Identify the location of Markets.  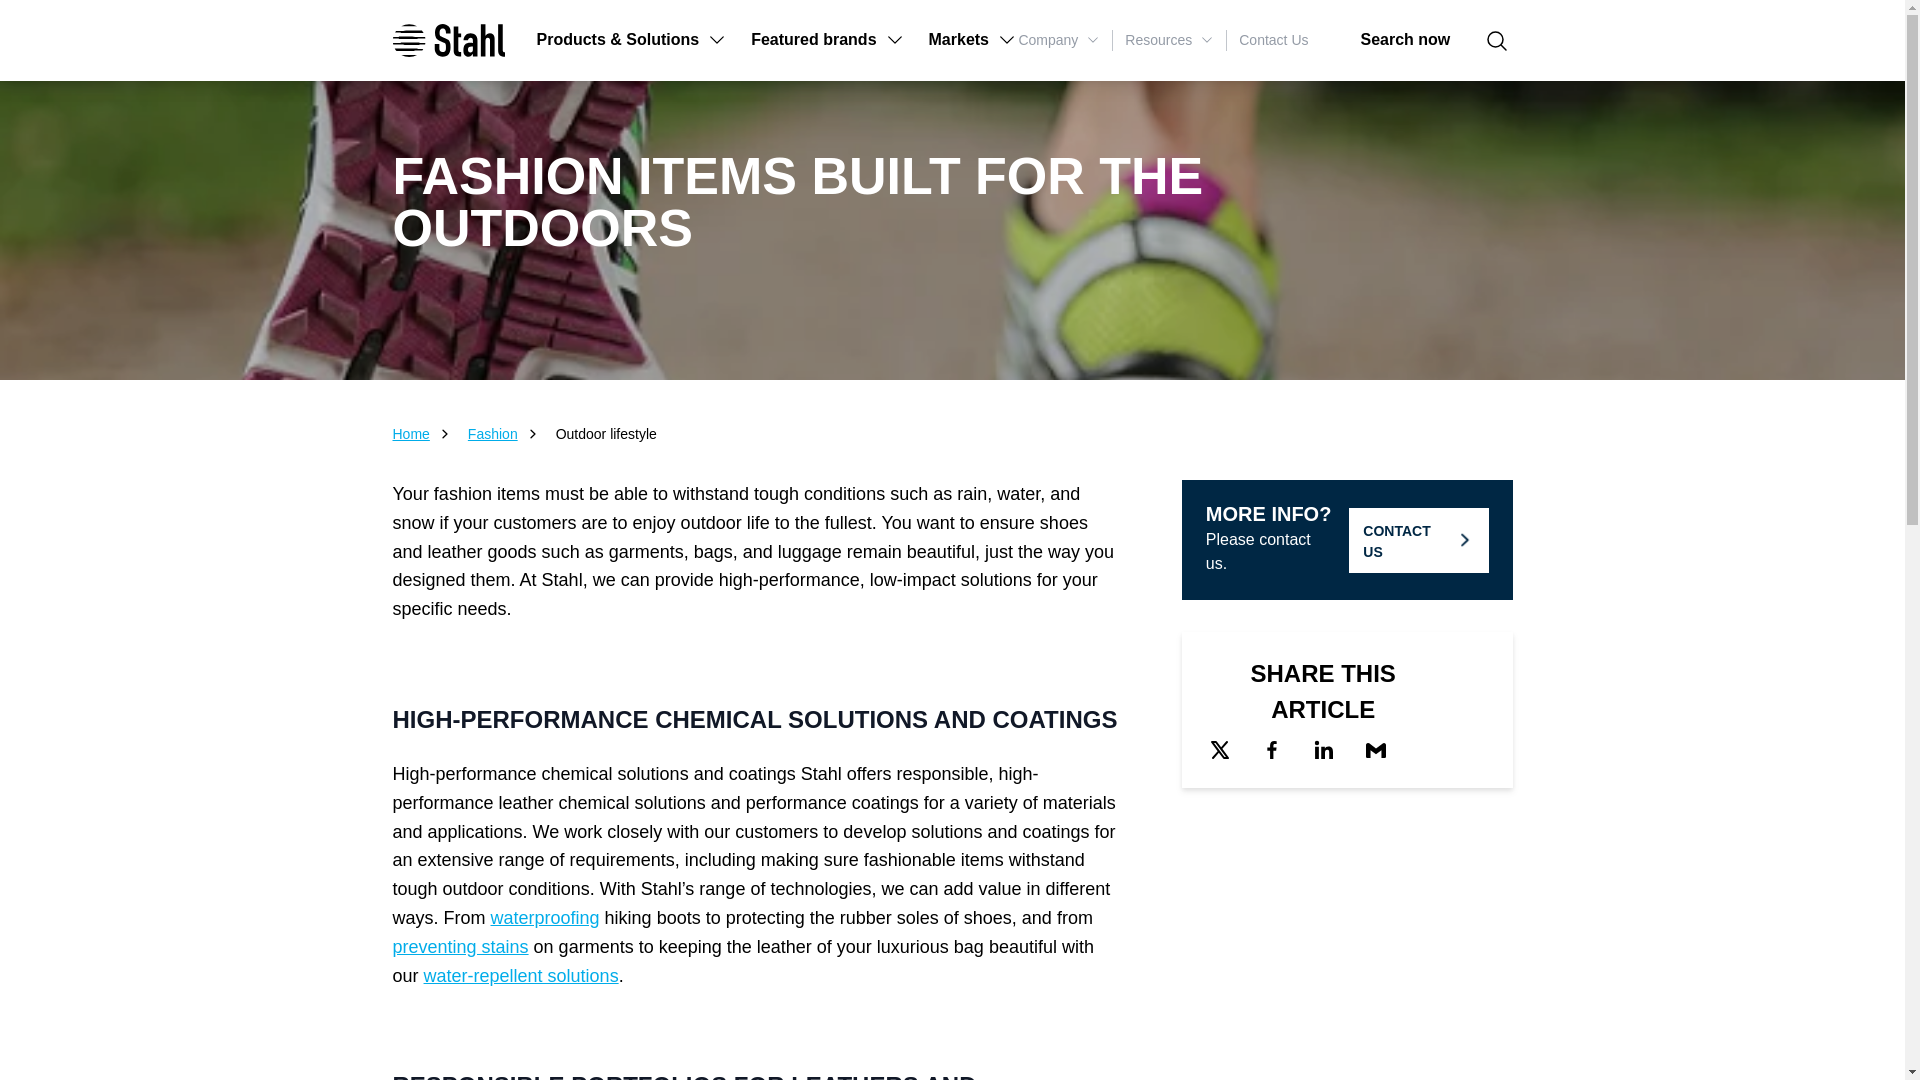
(973, 40).